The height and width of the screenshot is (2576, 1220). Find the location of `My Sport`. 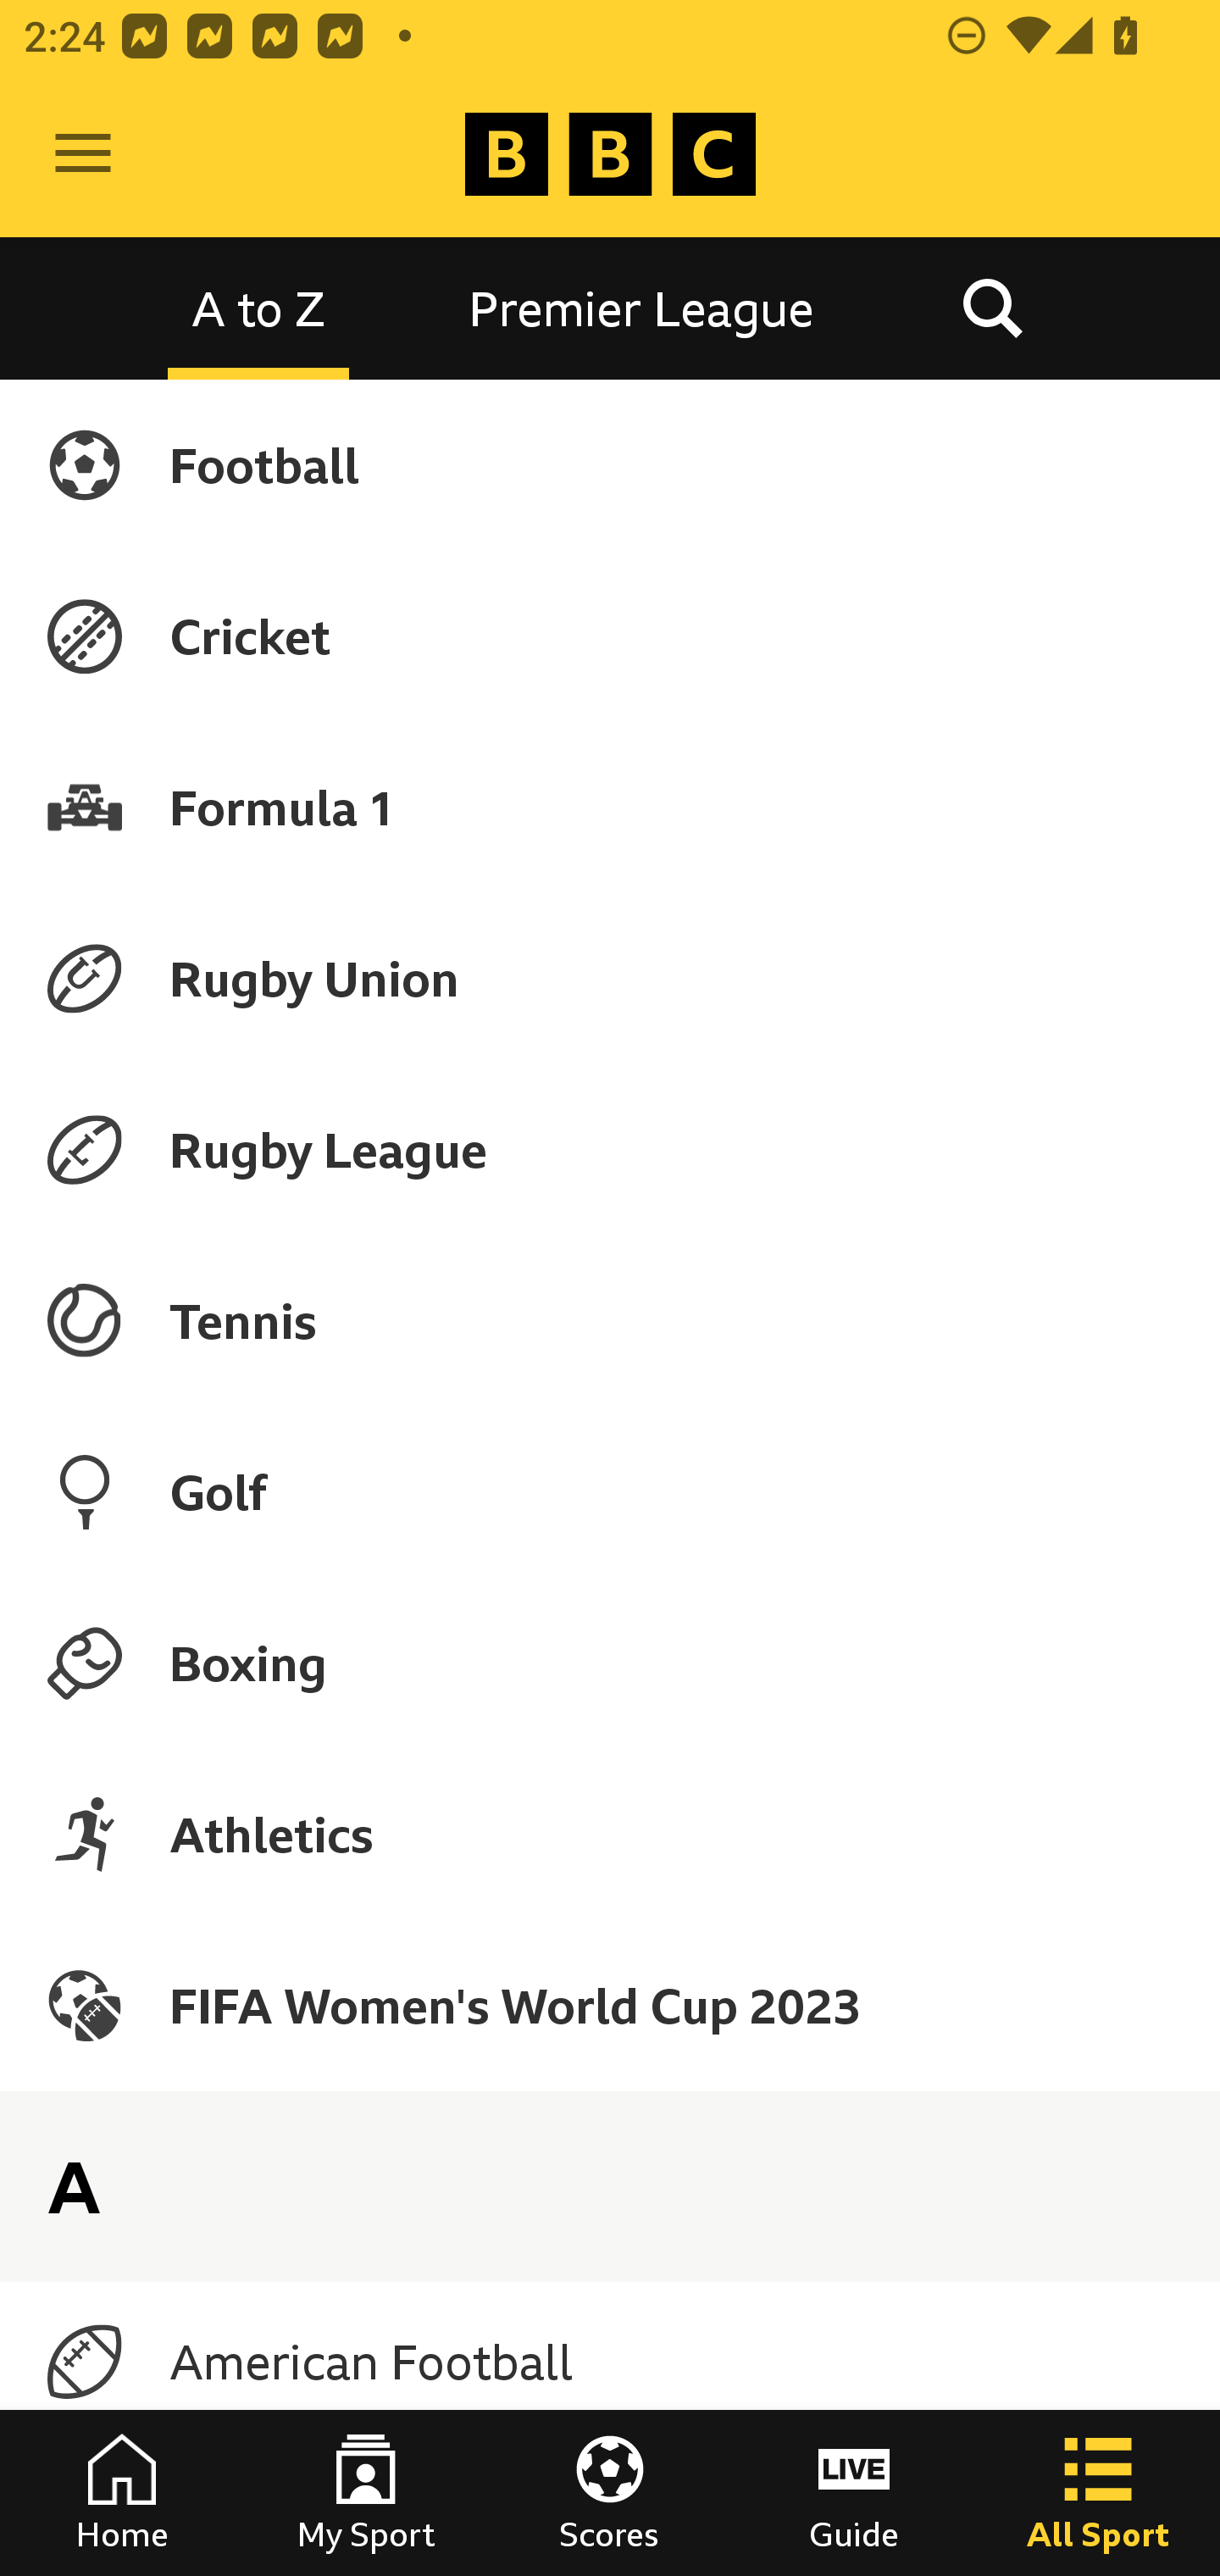

My Sport is located at coordinates (366, 2493).